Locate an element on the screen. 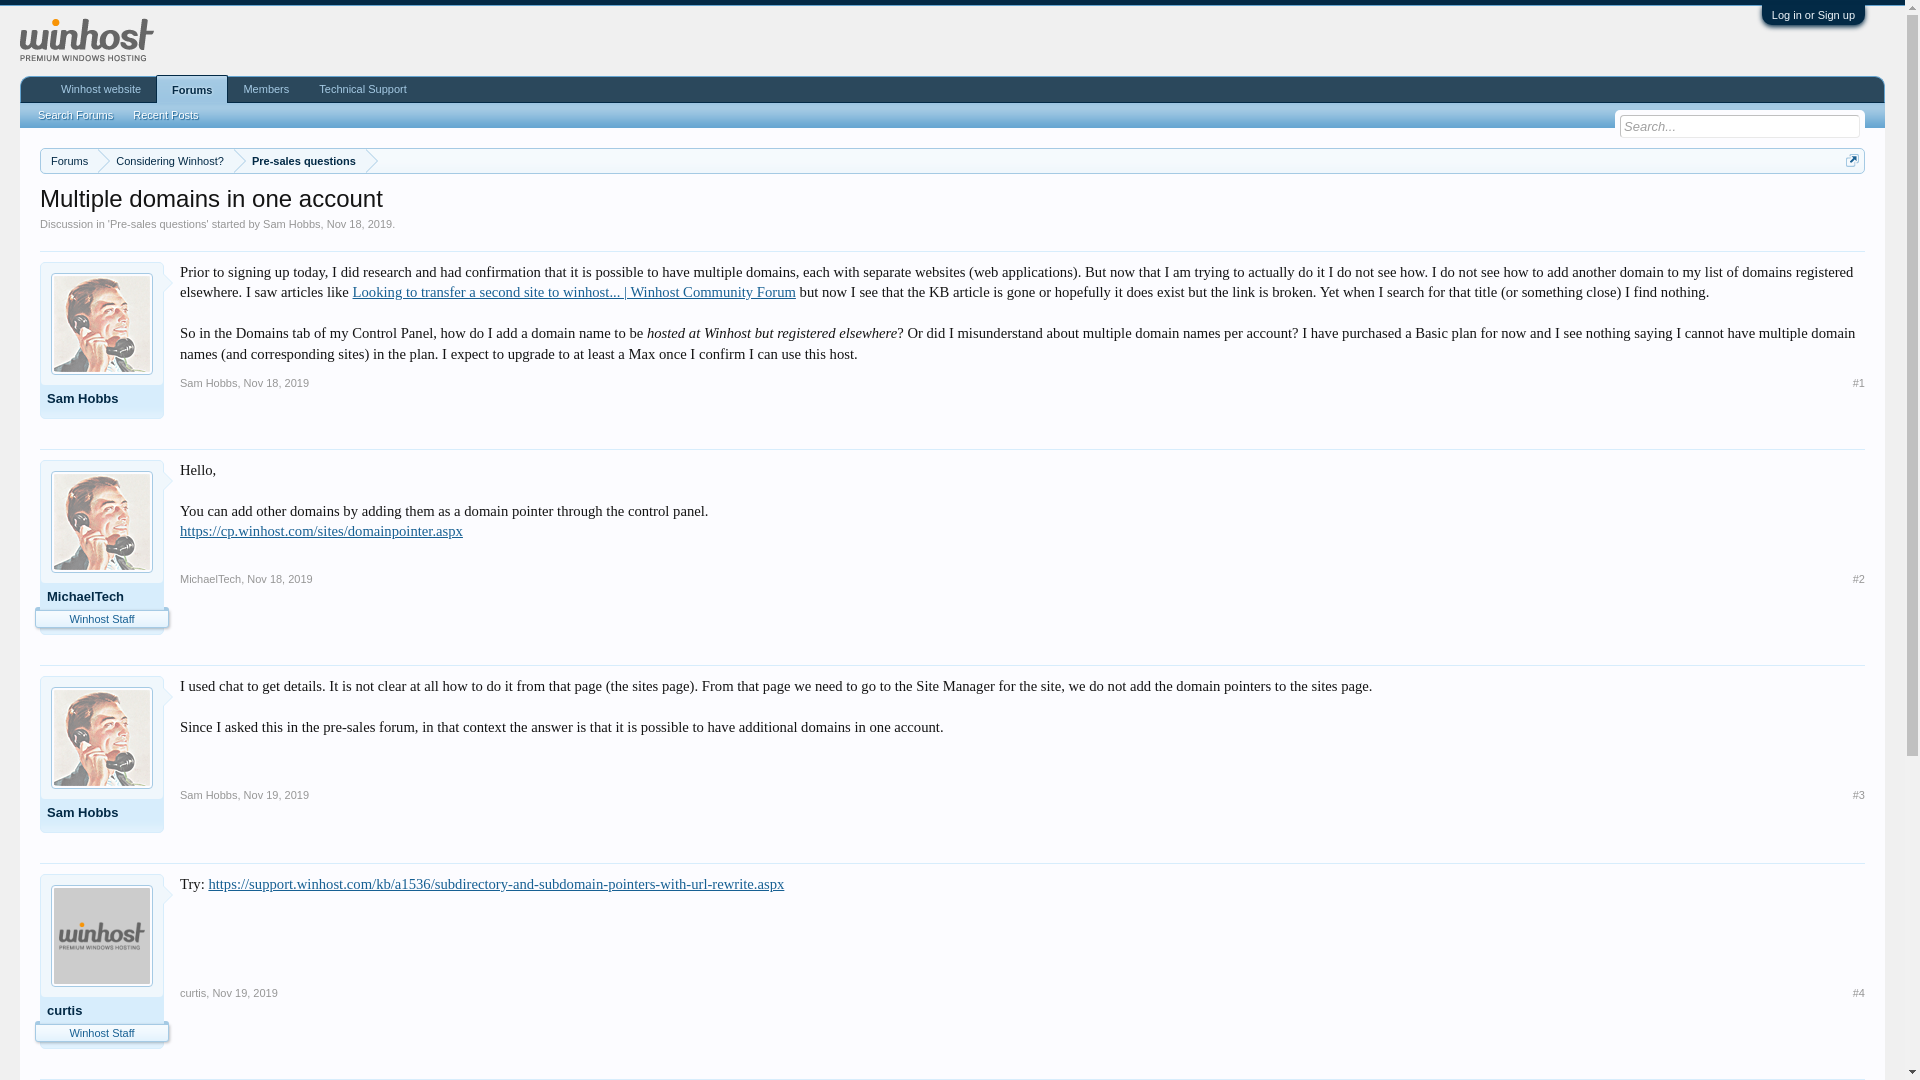  Permalink is located at coordinates (276, 382).